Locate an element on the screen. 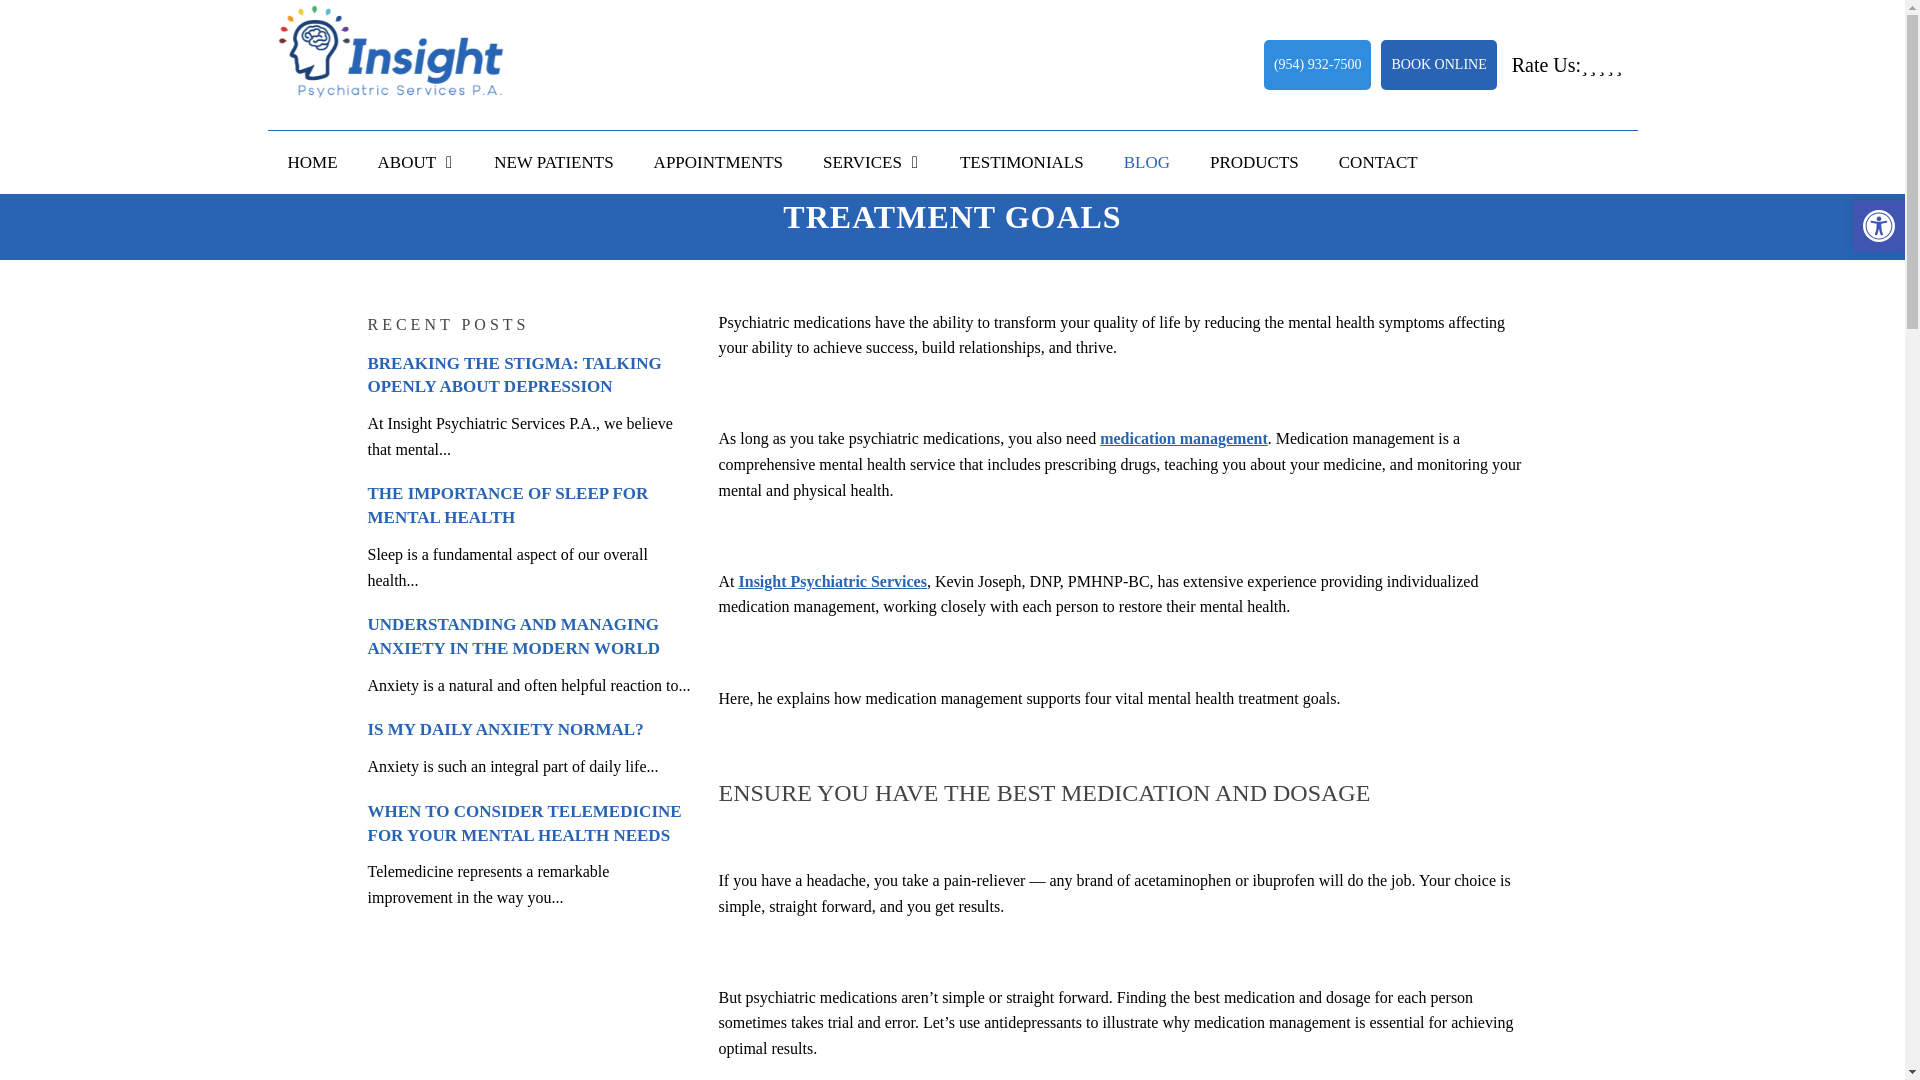 The image size is (1920, 1080). BREAKING THE STIGMA: TALKING OPENLY ABOUT DEPRESSION is located at coordinates (515, 376).